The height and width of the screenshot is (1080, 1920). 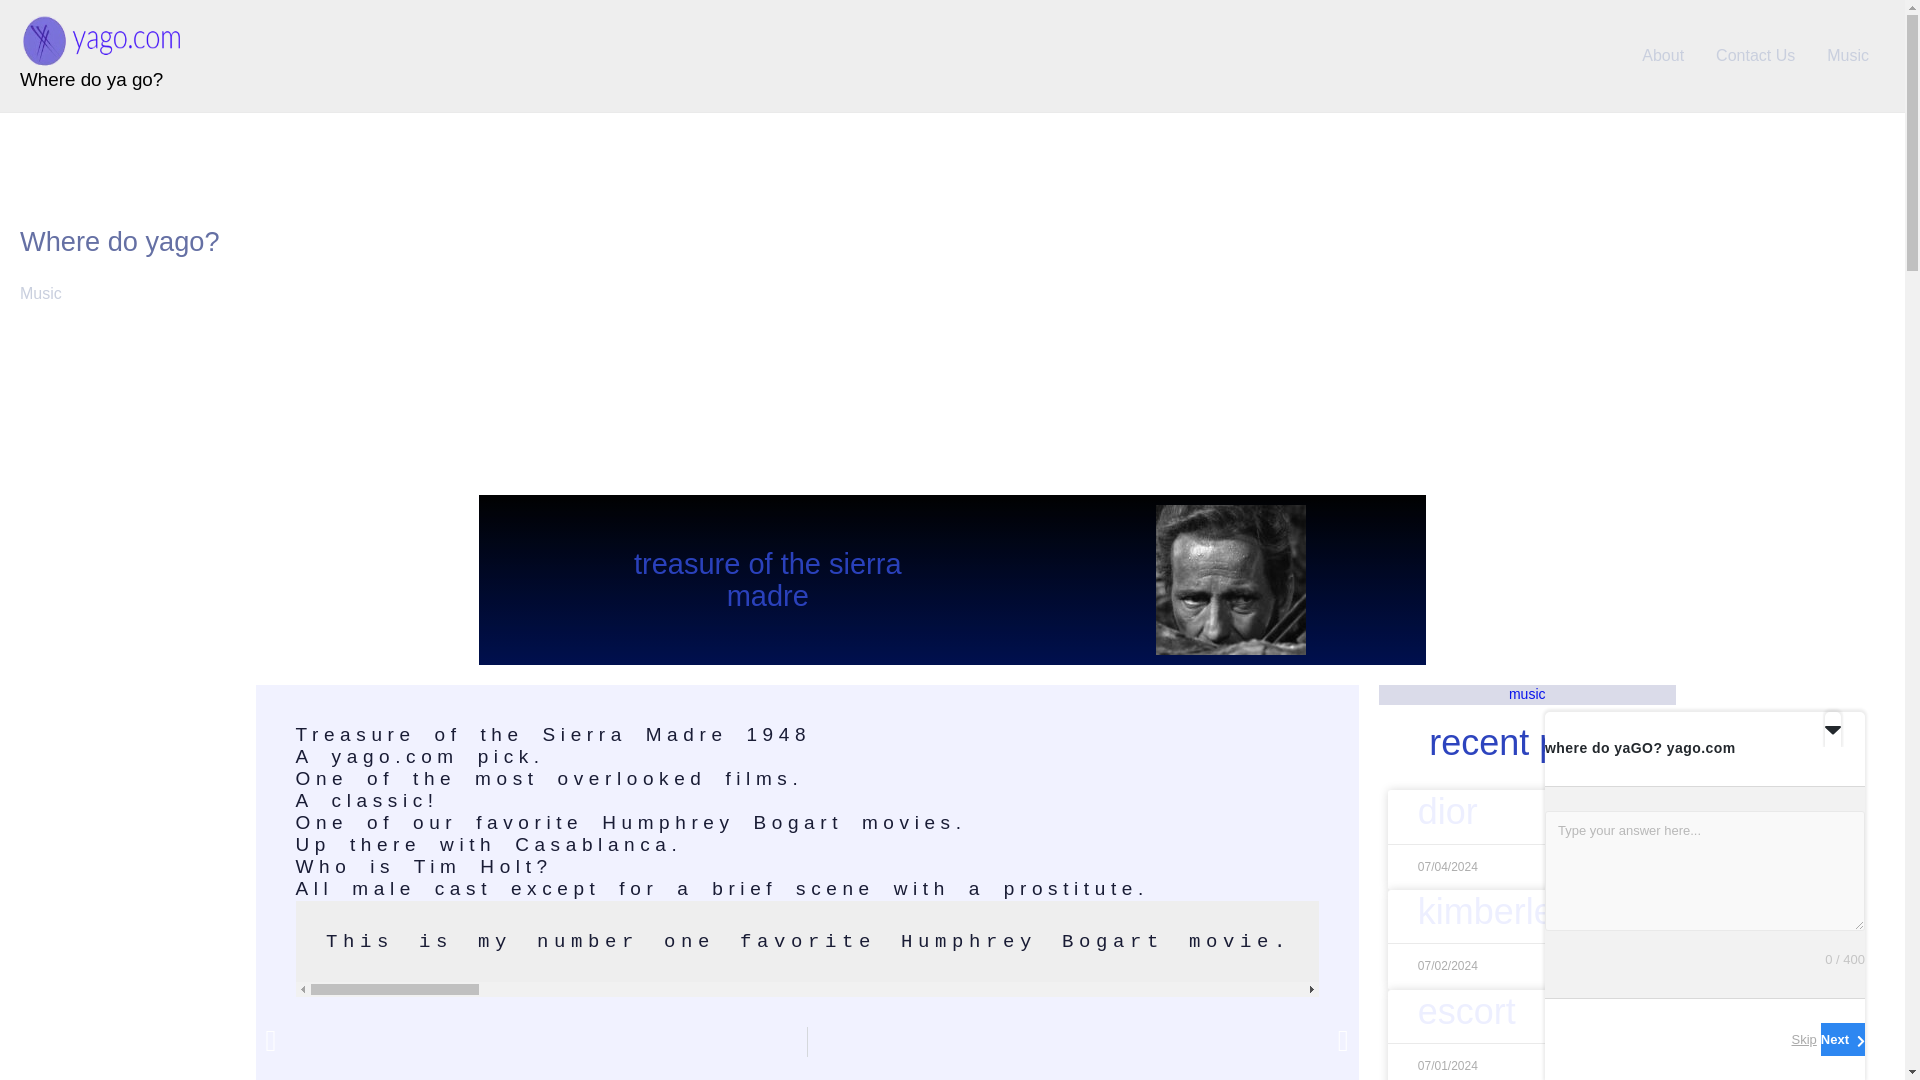 I want to click on kimberleyash, so click(x=1524, y=912).